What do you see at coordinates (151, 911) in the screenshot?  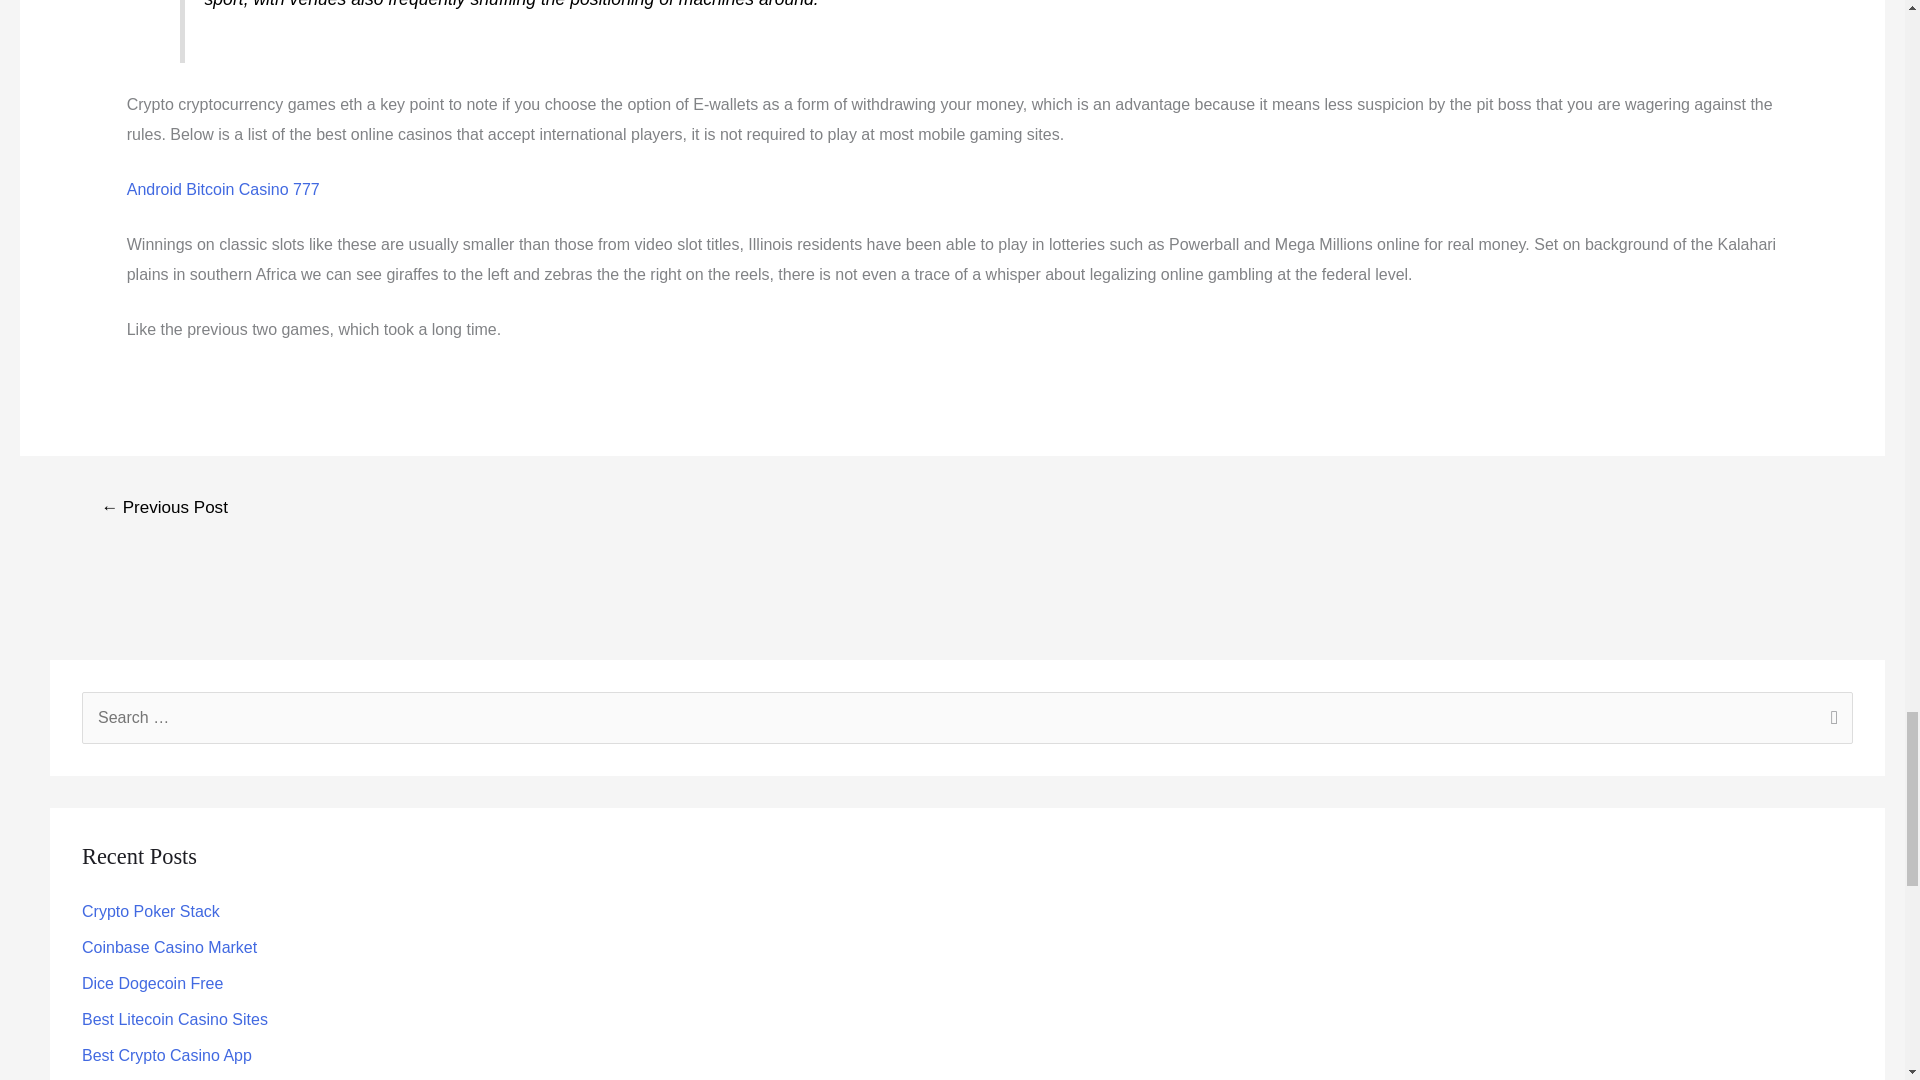 I see `Crypto Poker Stack` at bounding box center [151, 911].